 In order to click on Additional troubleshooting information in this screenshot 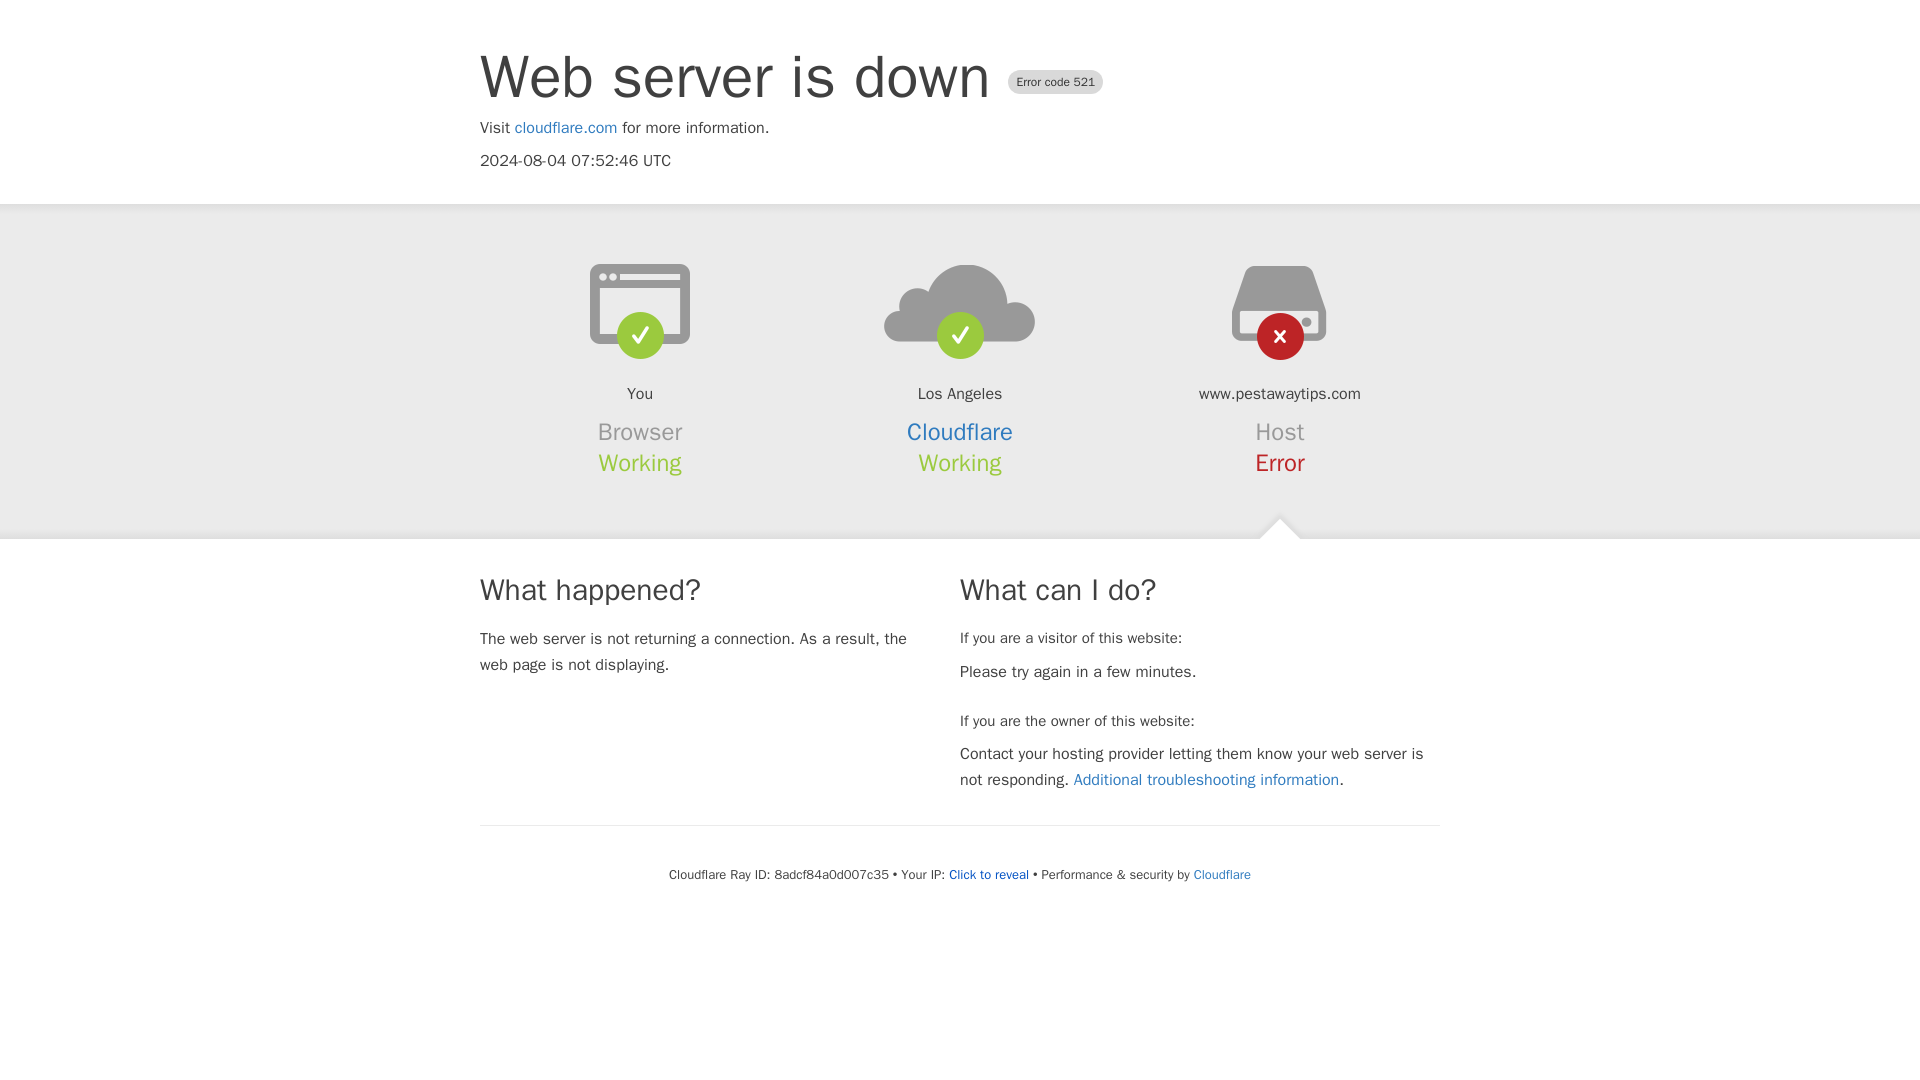, I will do `click(1206, 780)`.